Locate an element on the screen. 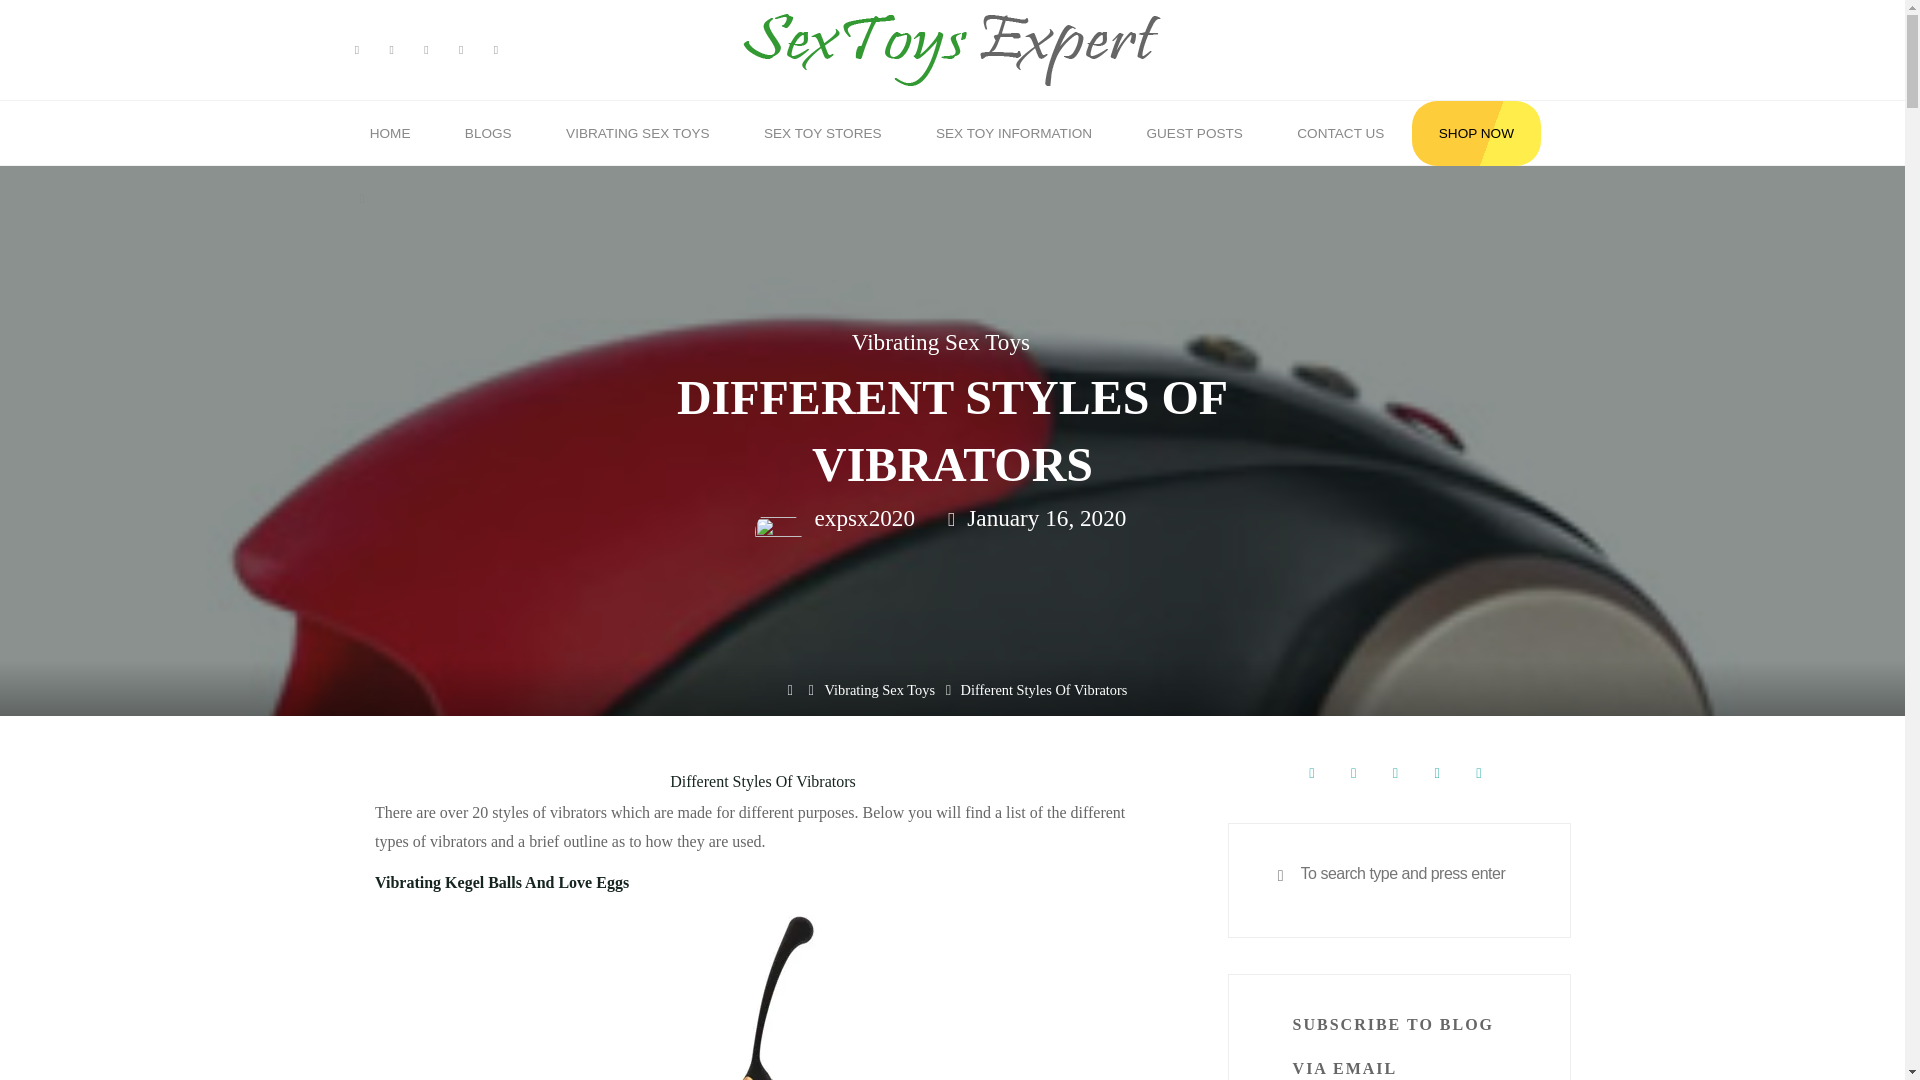  Instagram is located at coordinates (462, 50).